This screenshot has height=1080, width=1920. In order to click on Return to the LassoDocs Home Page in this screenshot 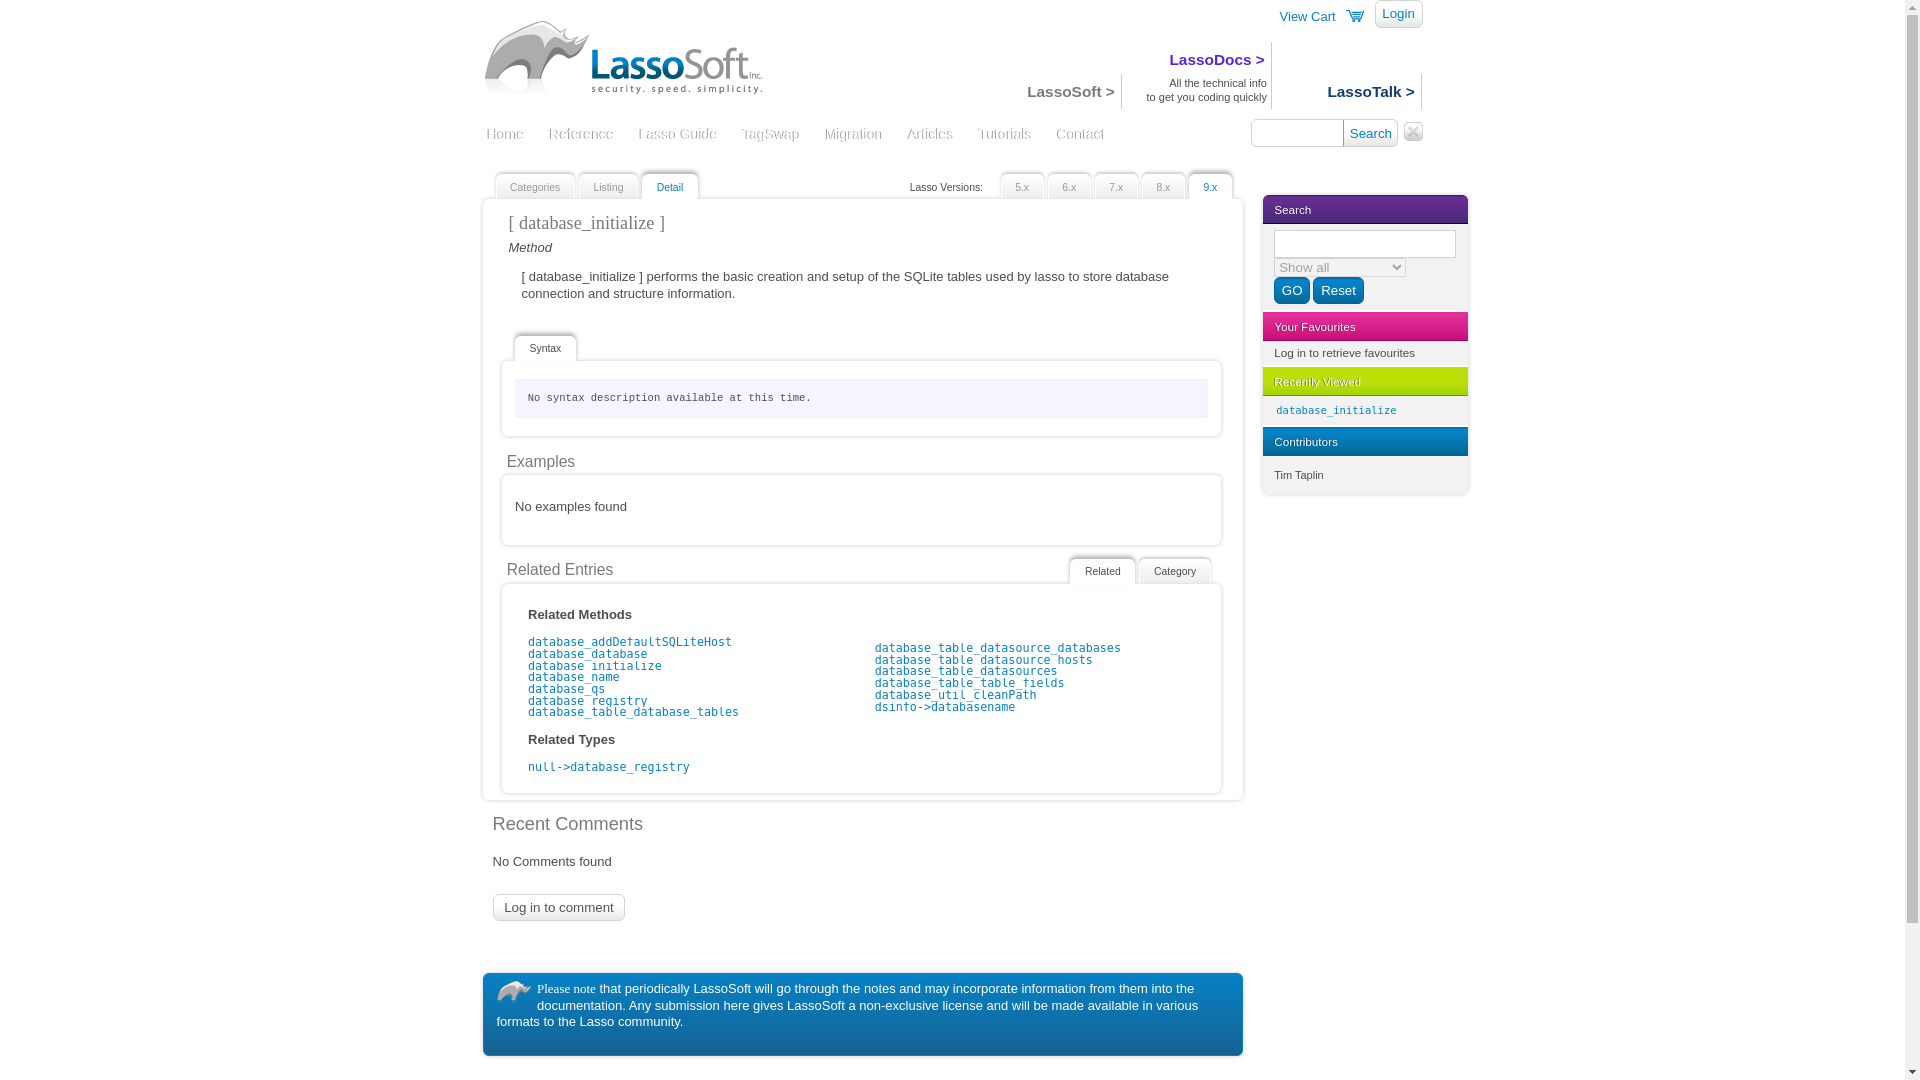, I will do `click(505, 136)`.